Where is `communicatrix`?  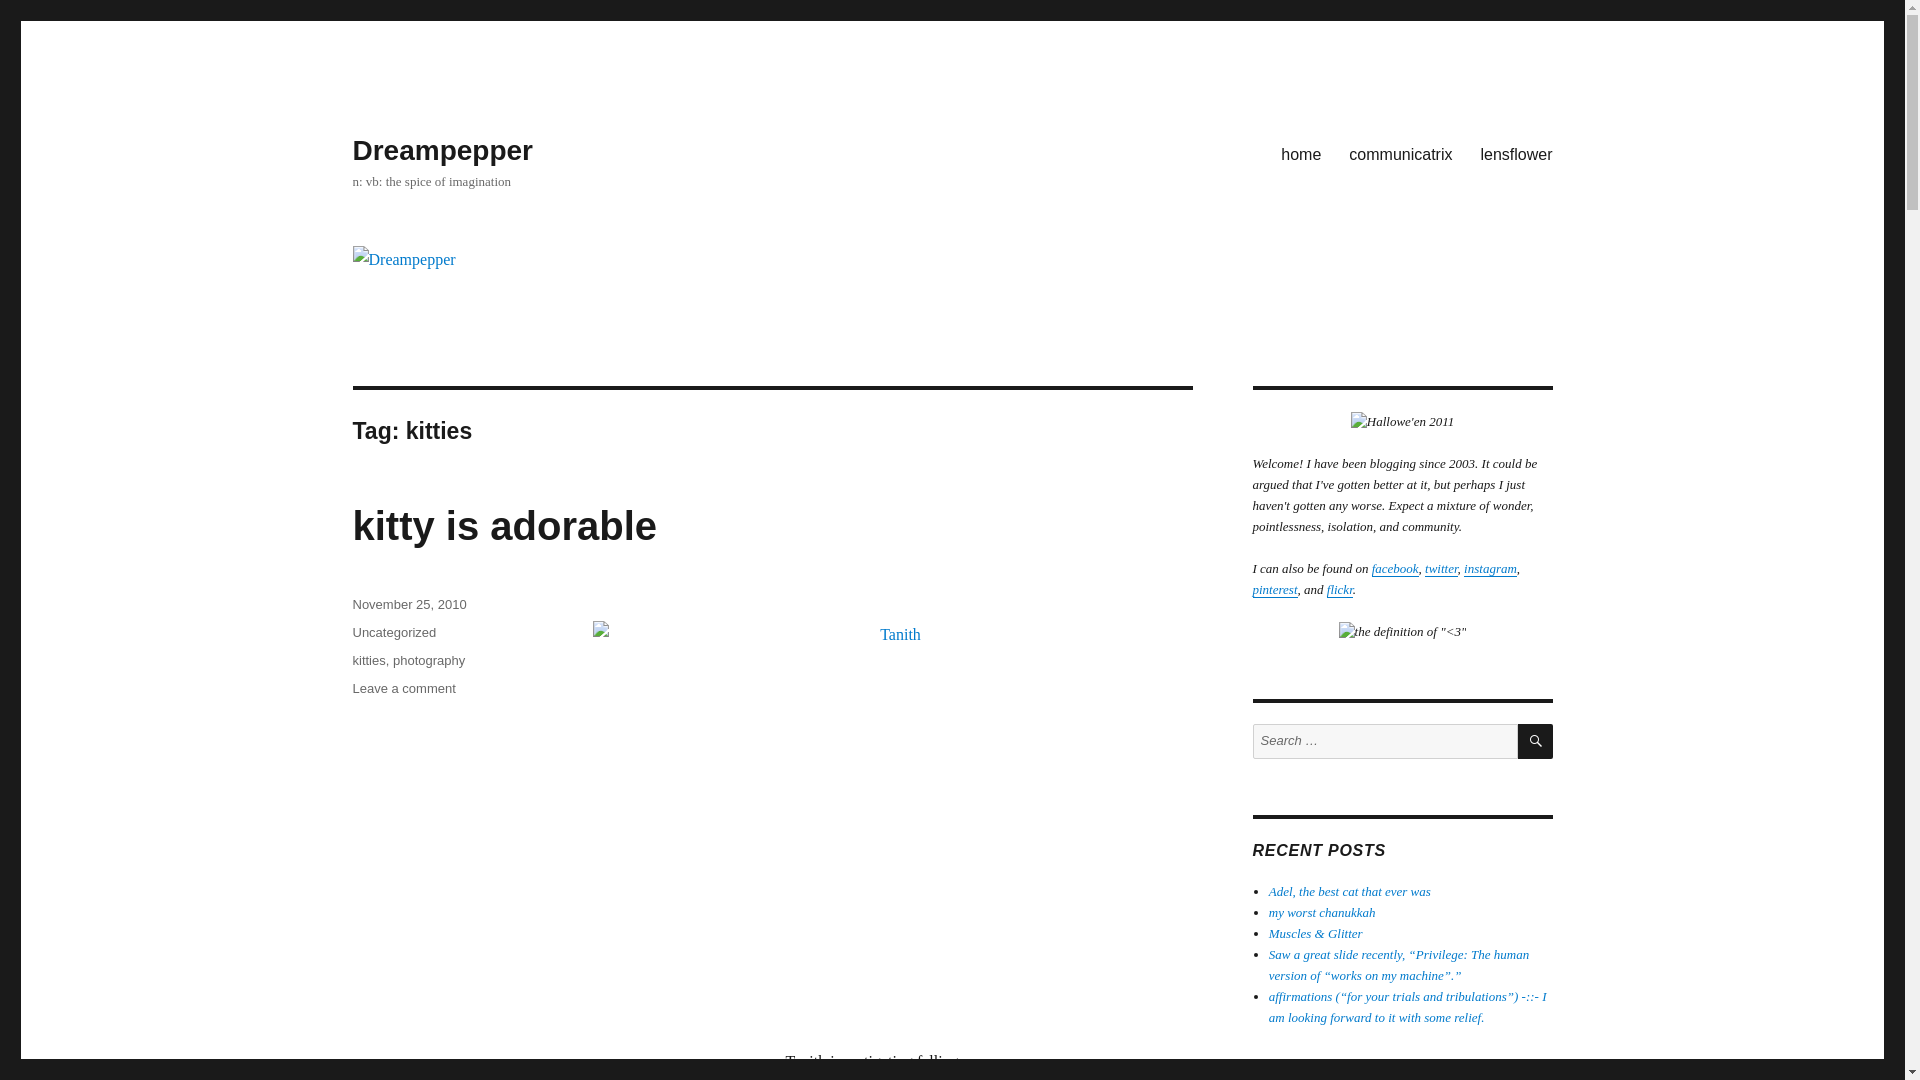 communicatrix is located at coordinates (1400, 153).